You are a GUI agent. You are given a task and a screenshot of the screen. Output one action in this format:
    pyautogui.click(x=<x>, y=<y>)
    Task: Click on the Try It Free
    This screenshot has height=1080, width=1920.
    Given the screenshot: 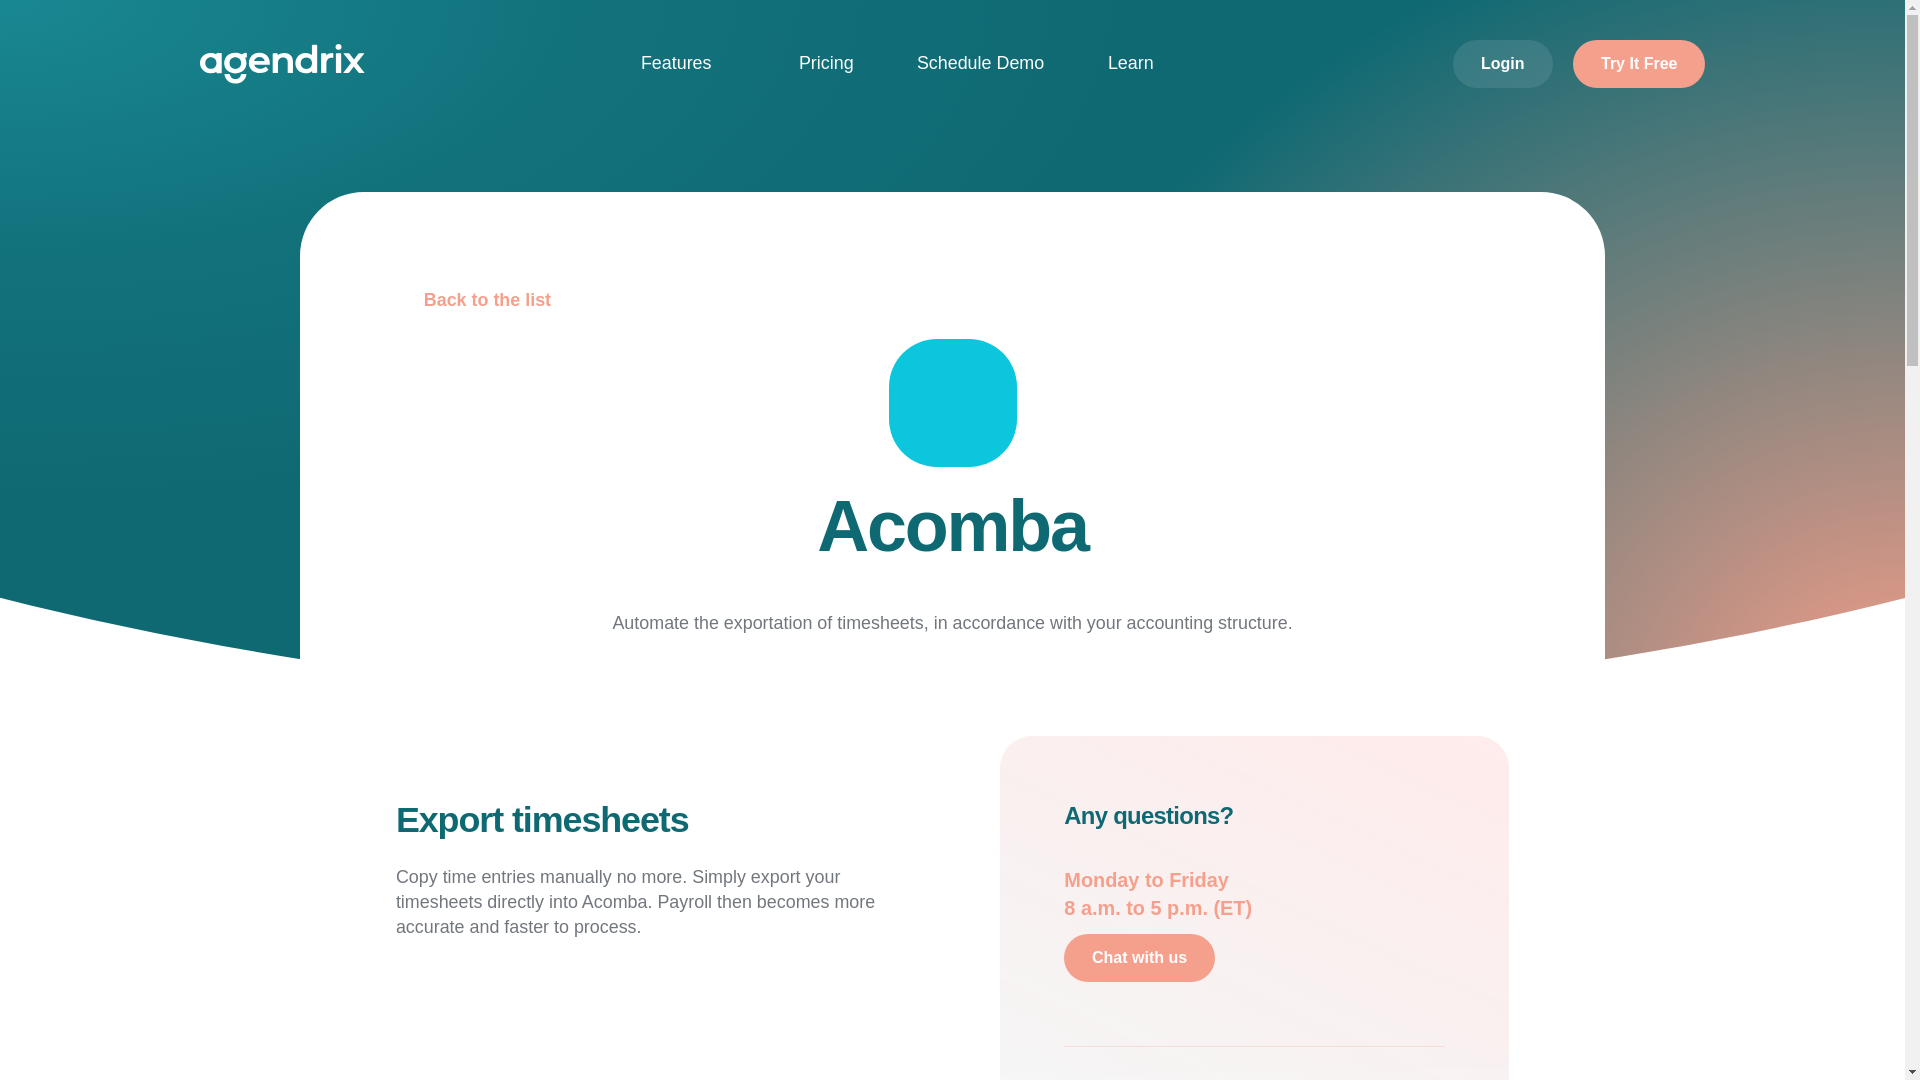 What is the action you would take?
    pyautogui.click(x=1638, y=63)
    